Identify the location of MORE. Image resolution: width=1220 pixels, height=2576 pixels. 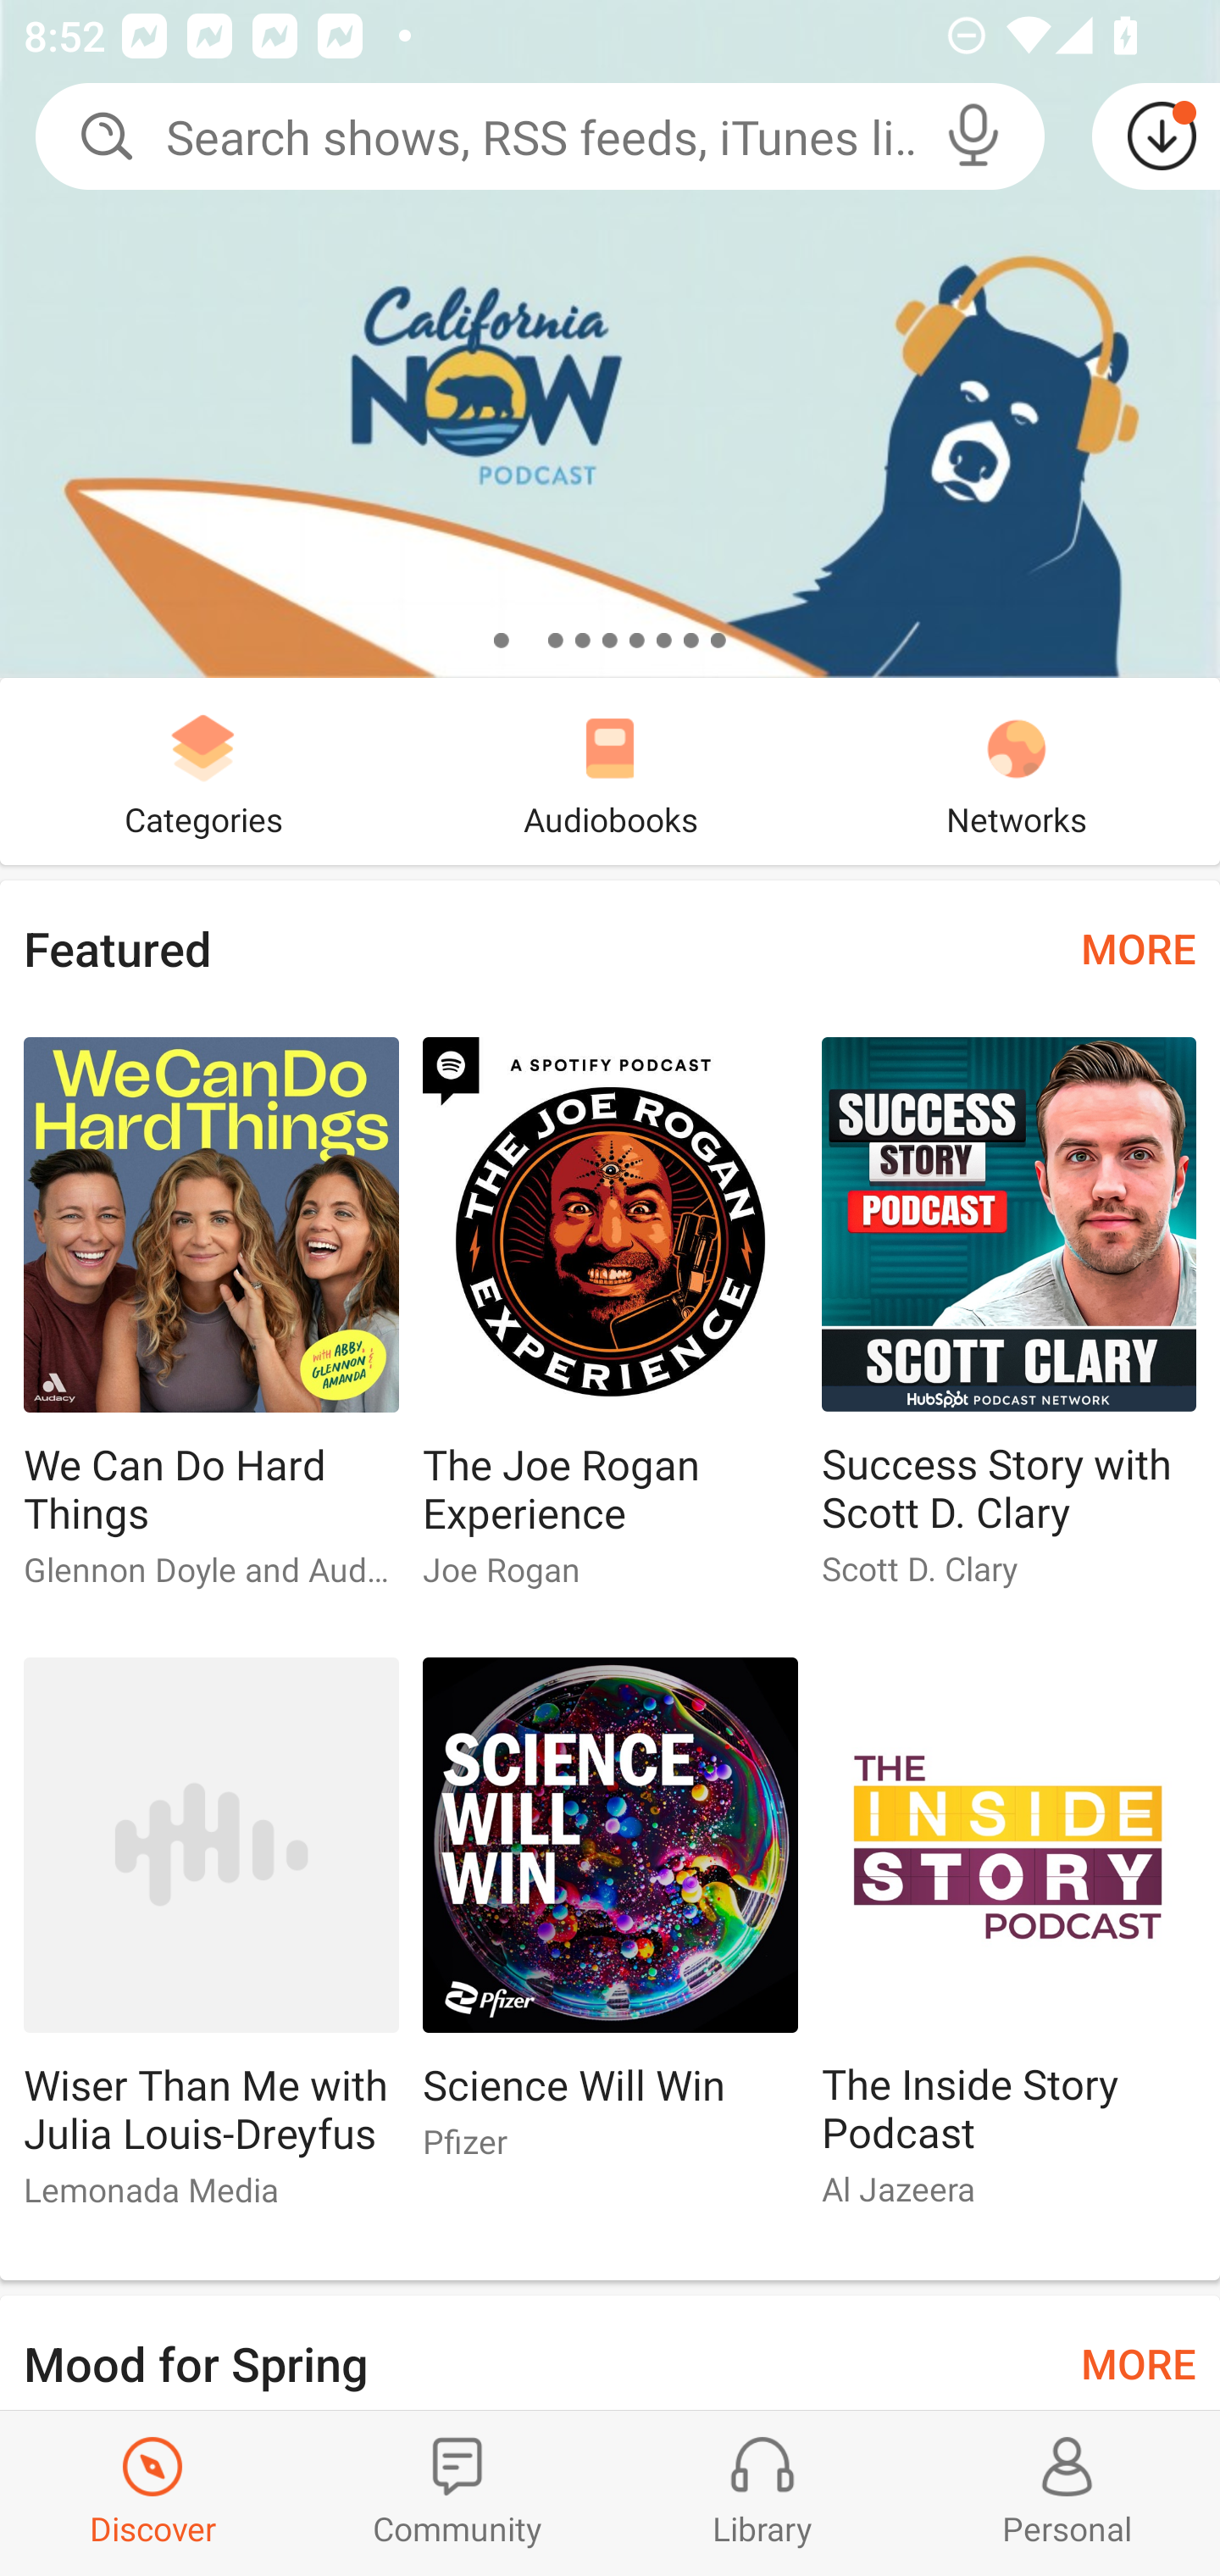
(1139, 2361).